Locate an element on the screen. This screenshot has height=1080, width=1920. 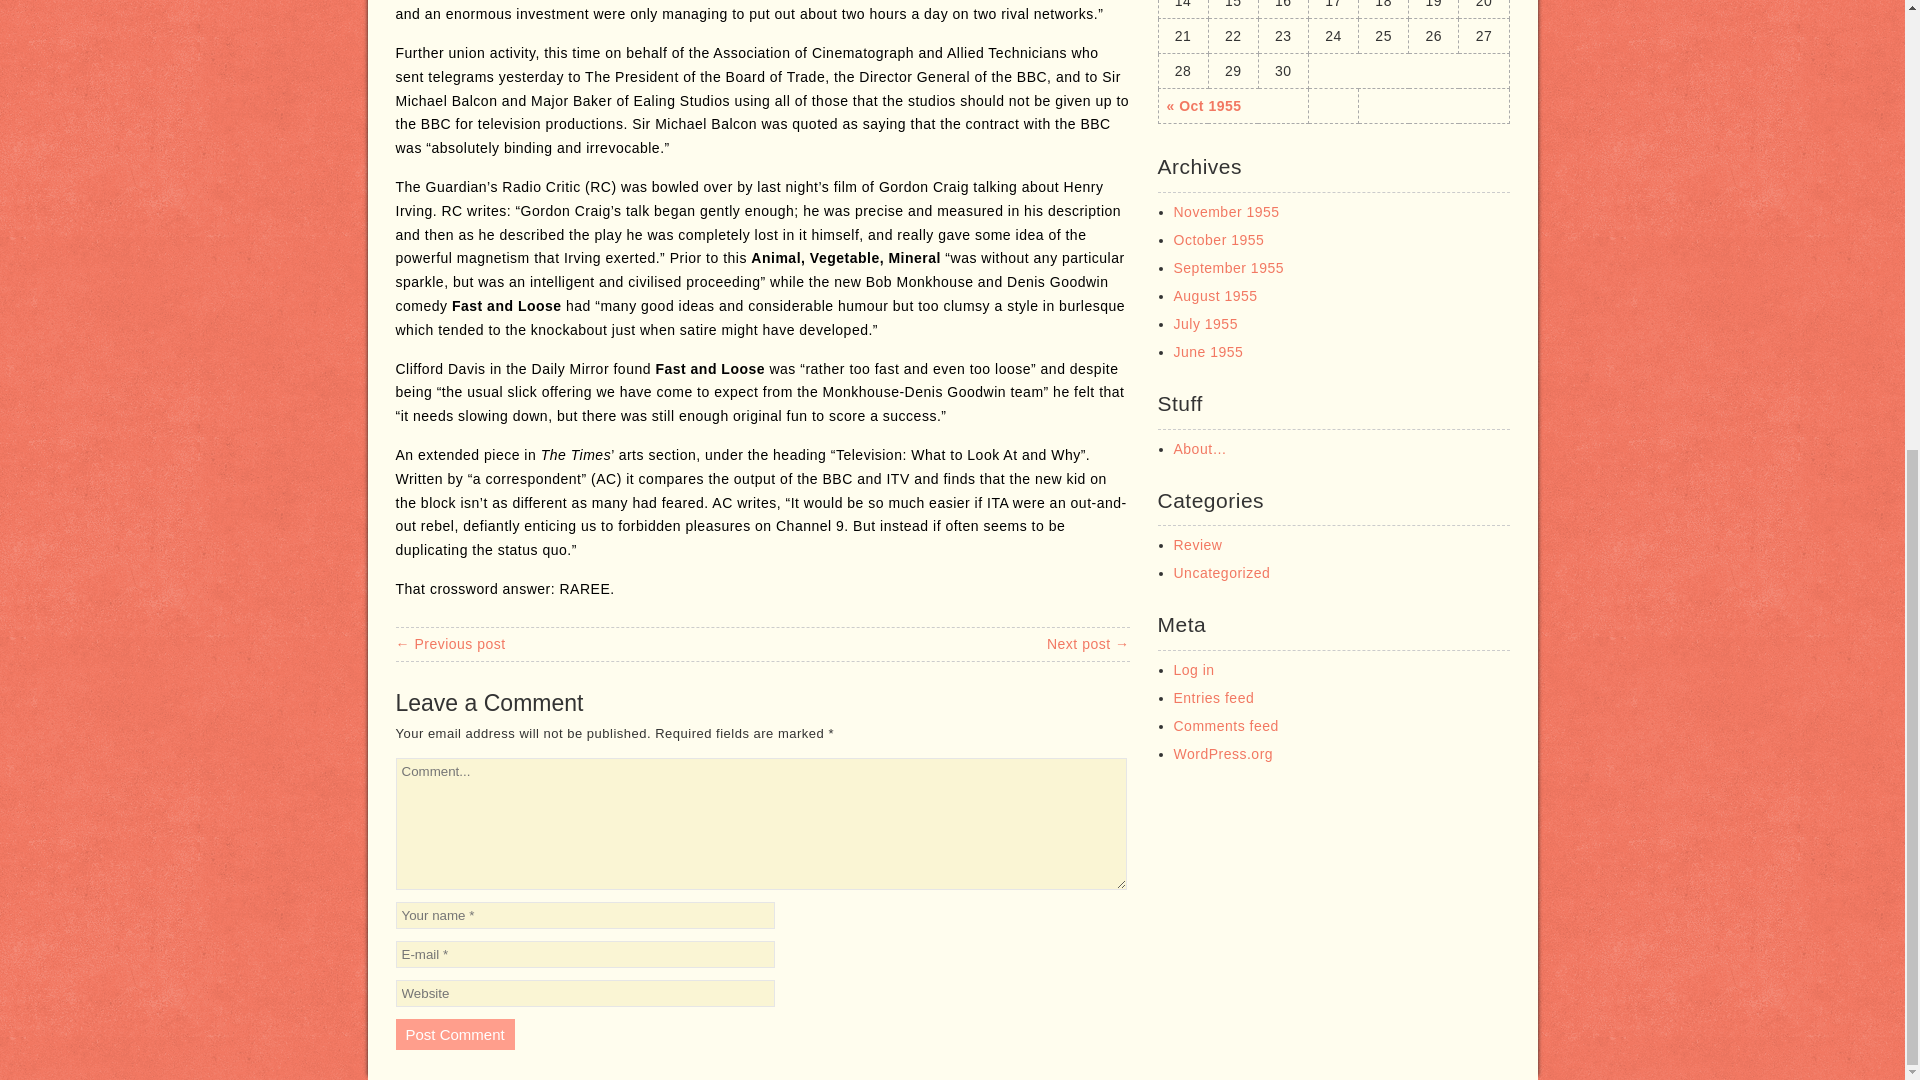
July 1955 is located at coordinates (1206, 324).